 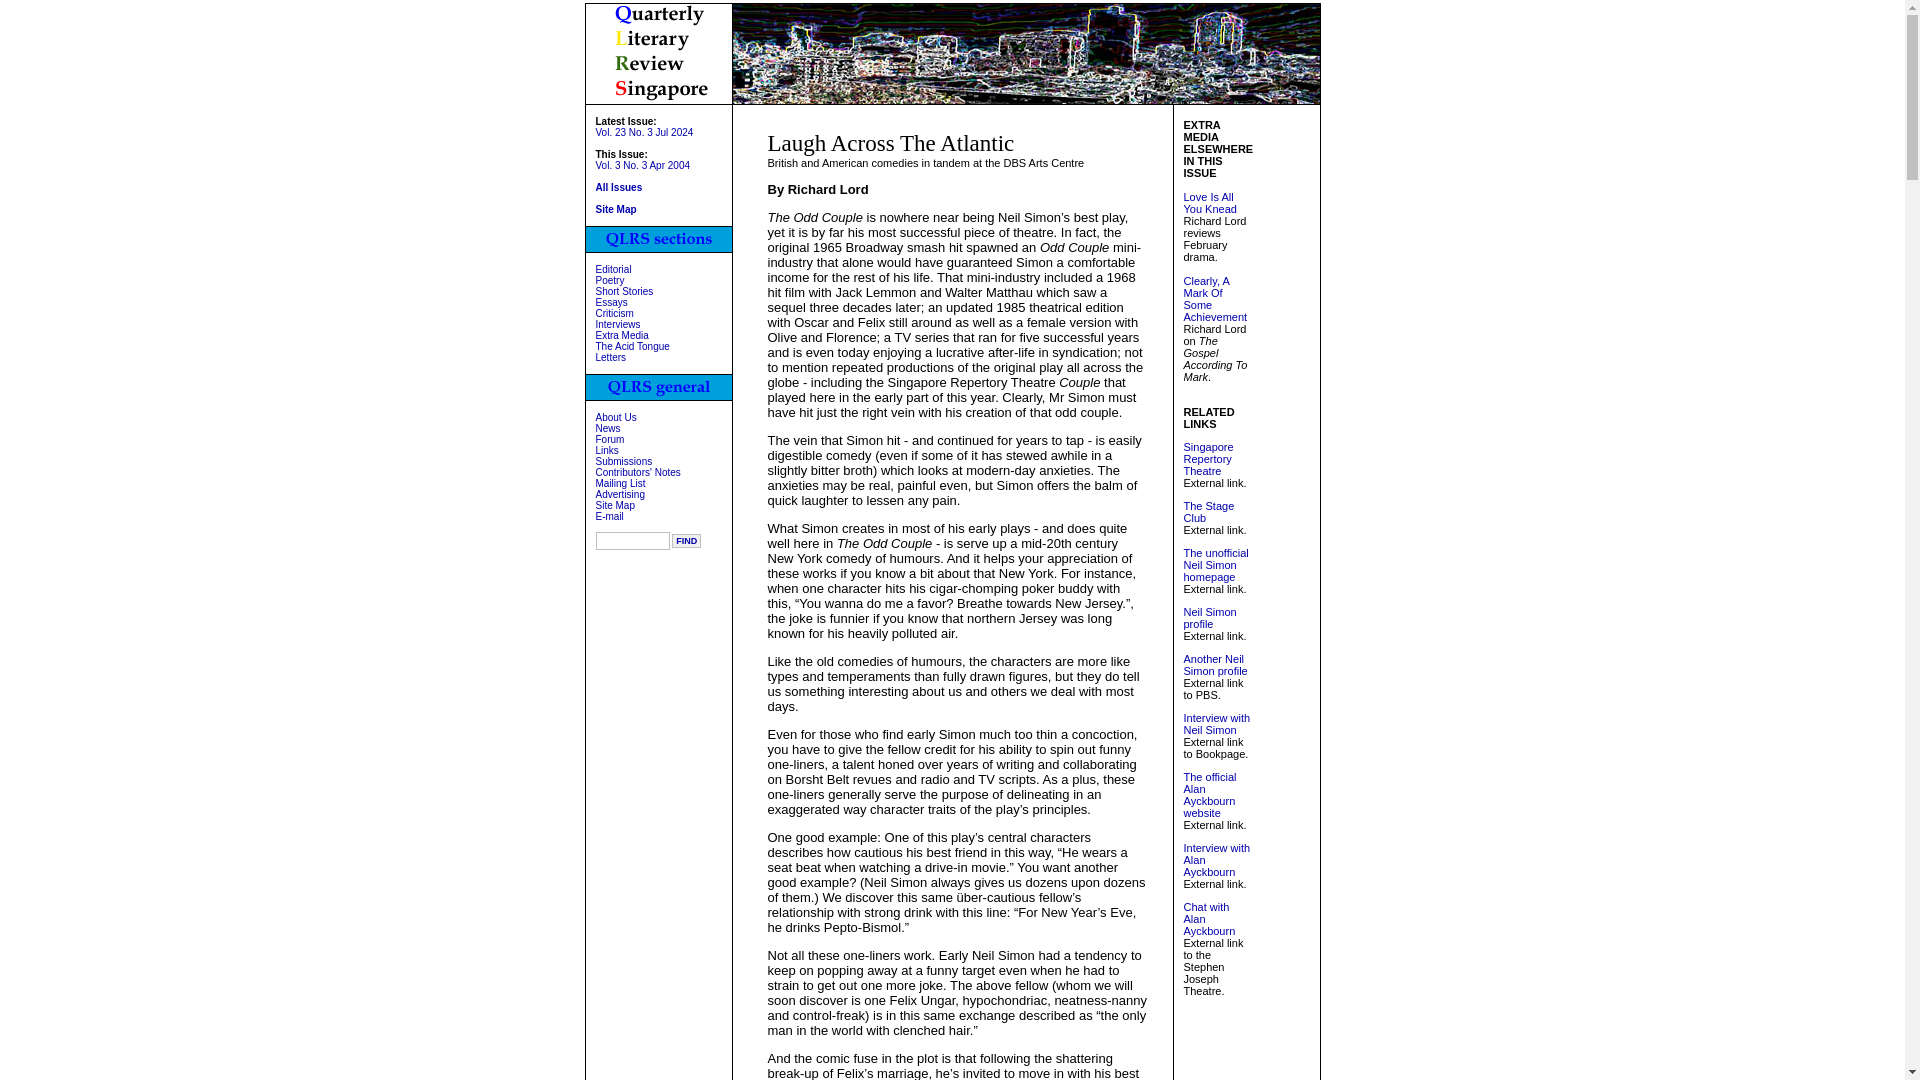 I want to click on Short Stories, so click(x=624, y=292).